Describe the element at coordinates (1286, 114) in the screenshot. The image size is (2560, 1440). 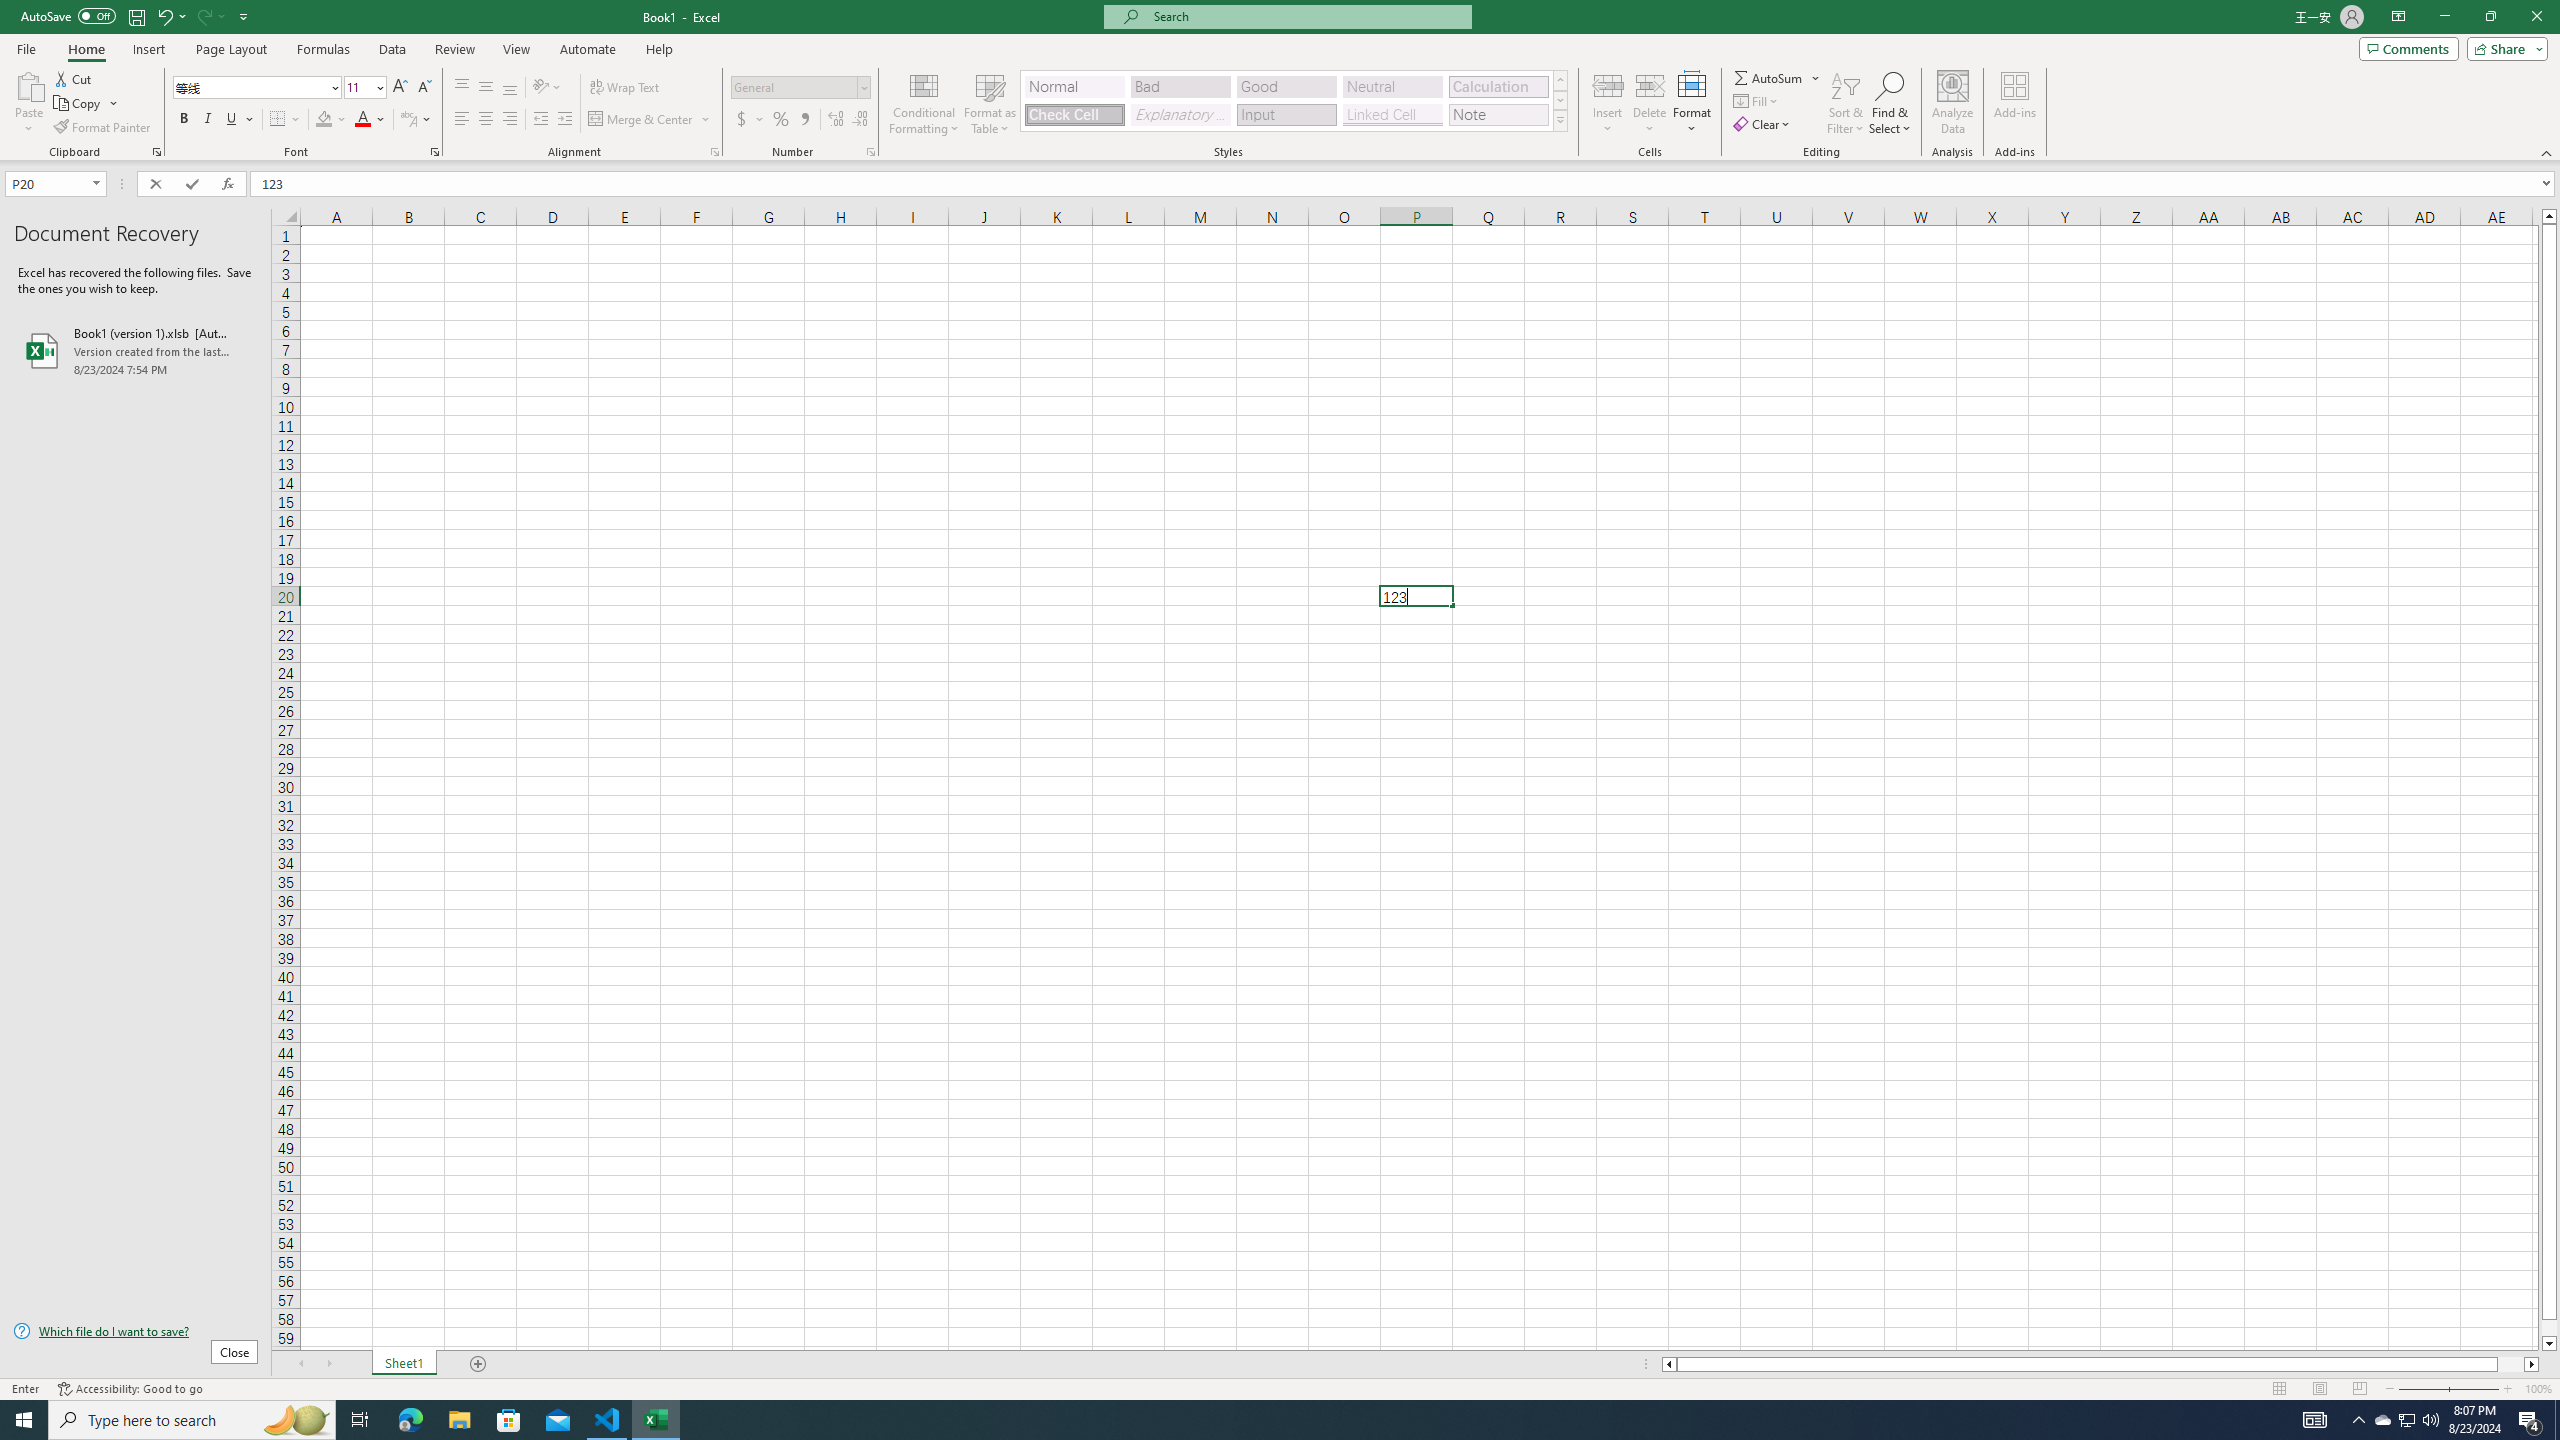
I see `Input` at that location.